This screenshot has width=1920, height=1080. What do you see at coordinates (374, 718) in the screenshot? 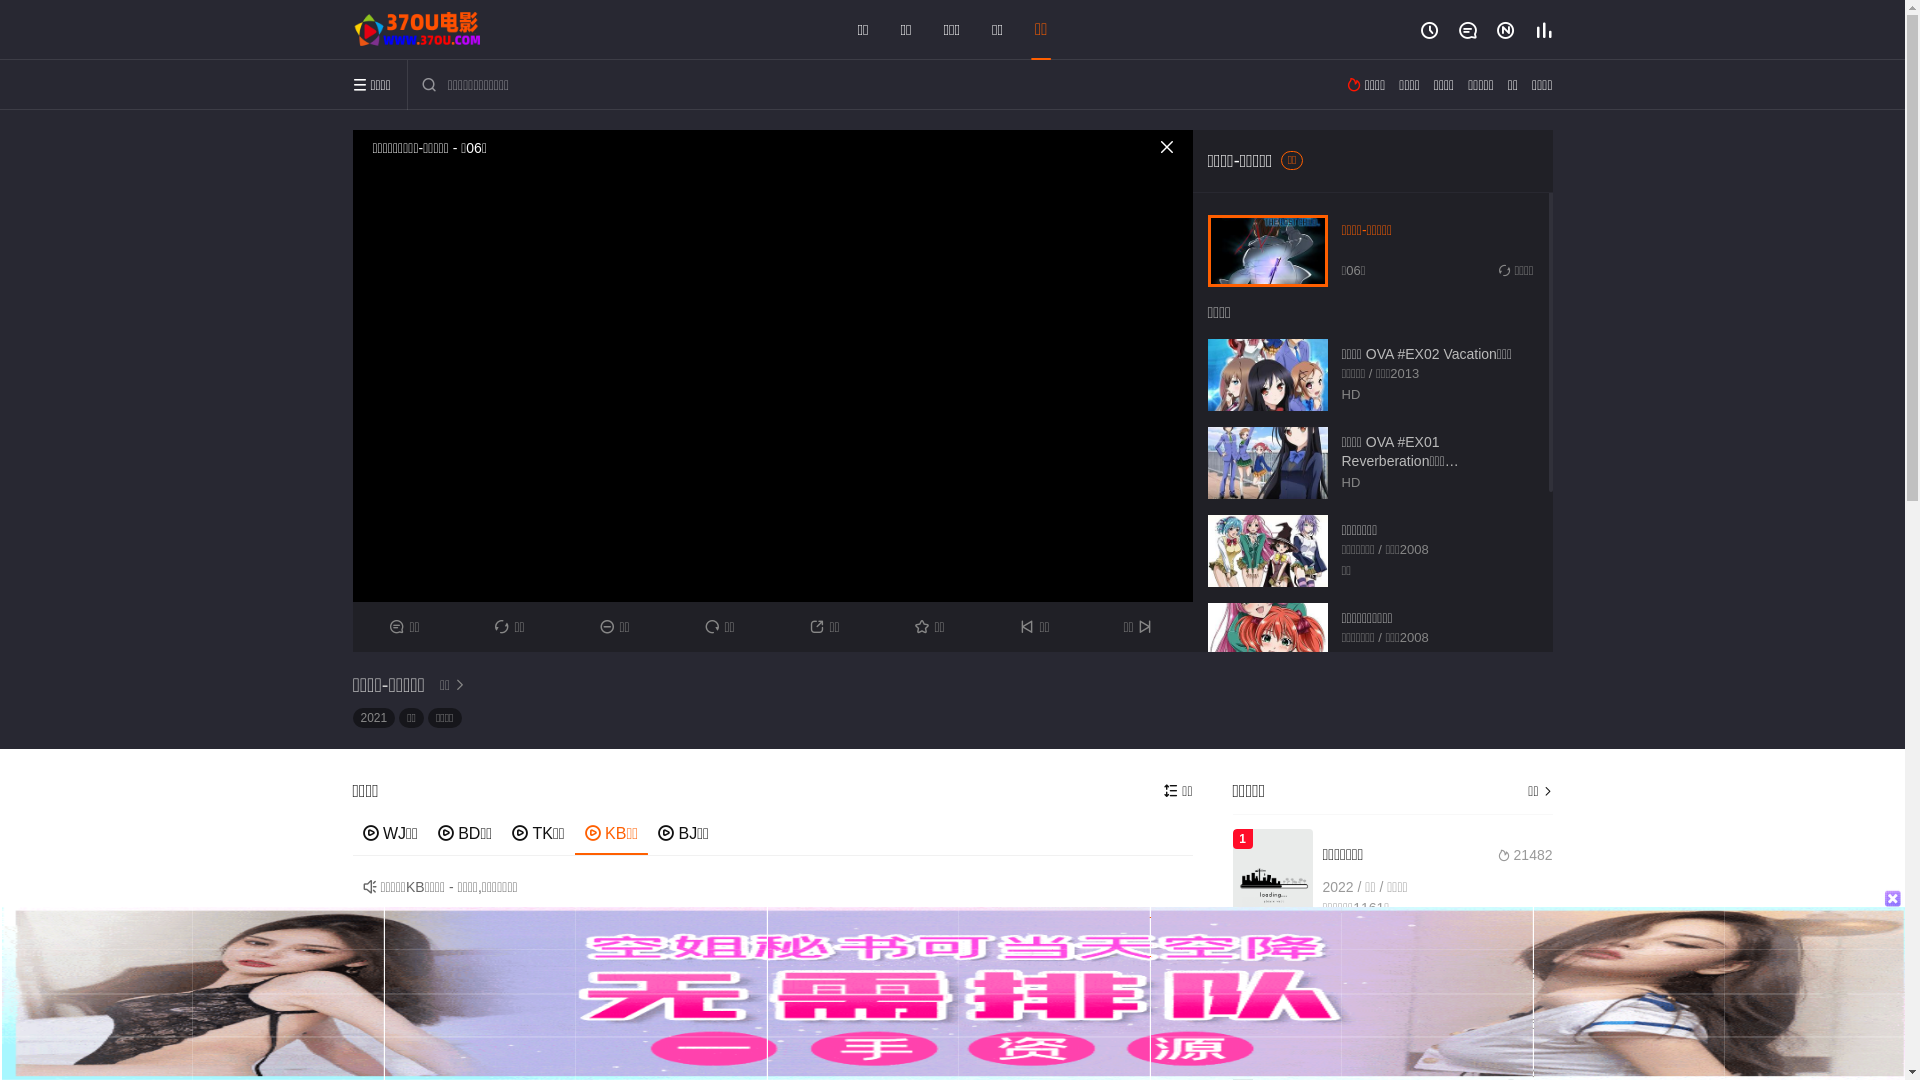
I see `2021` at bounding box center [374, 718].